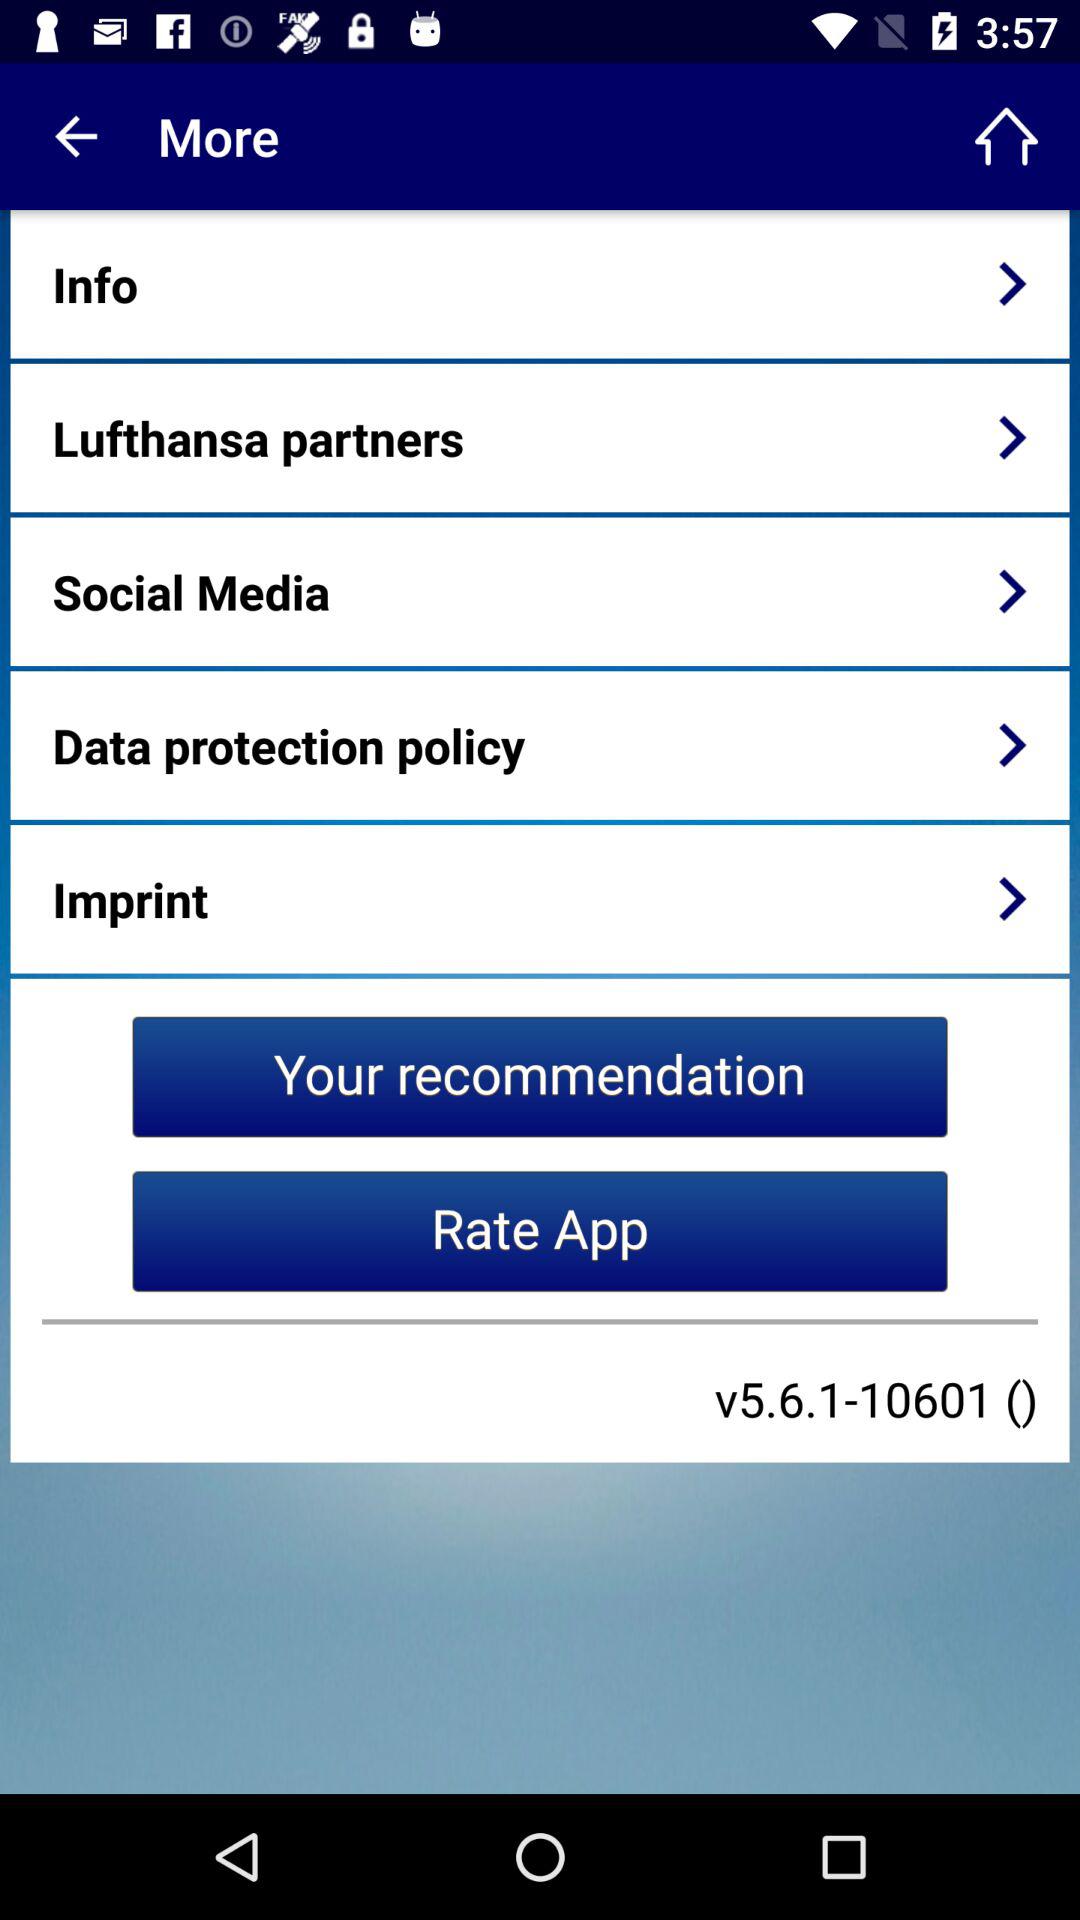 This screenshot has width=1080, height=1920. I want to click on select item to the right of data protection policy icon, so click(1012, 745).